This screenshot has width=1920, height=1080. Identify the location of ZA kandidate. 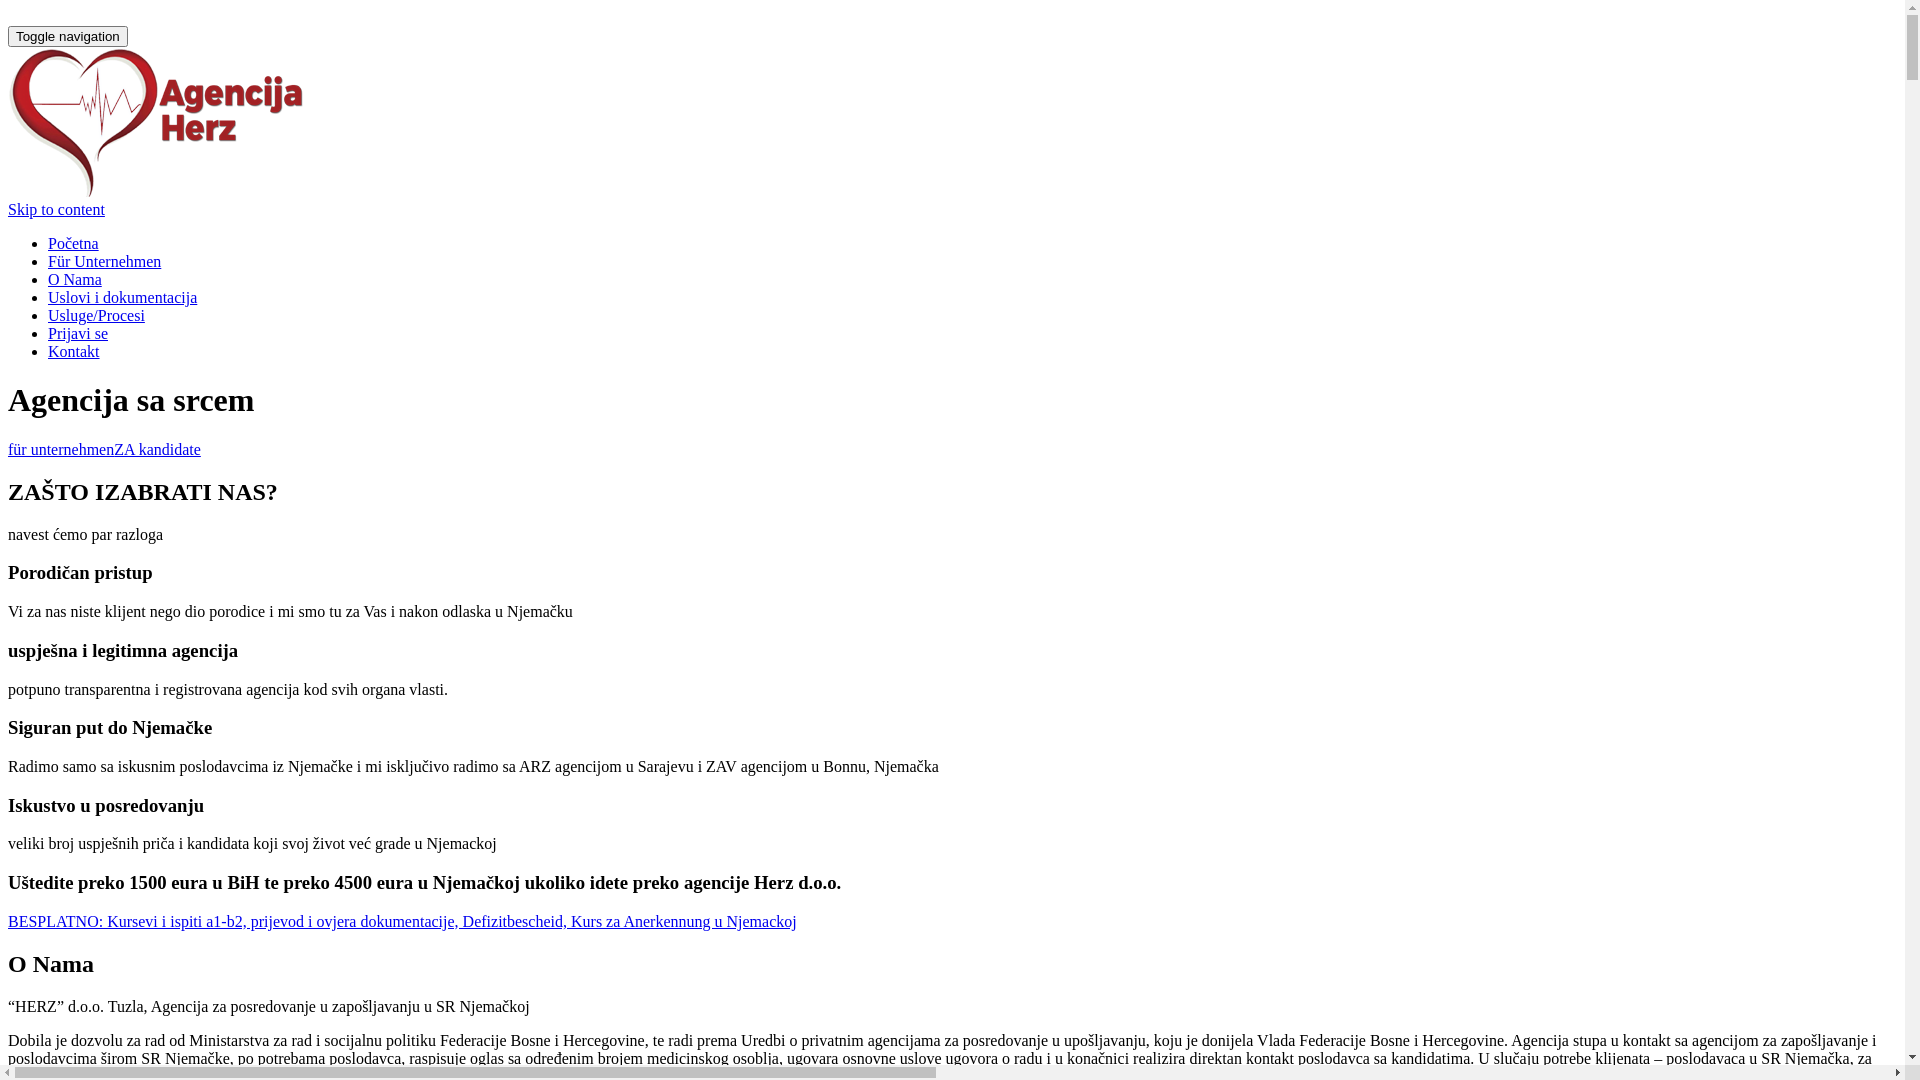
(158, 450).